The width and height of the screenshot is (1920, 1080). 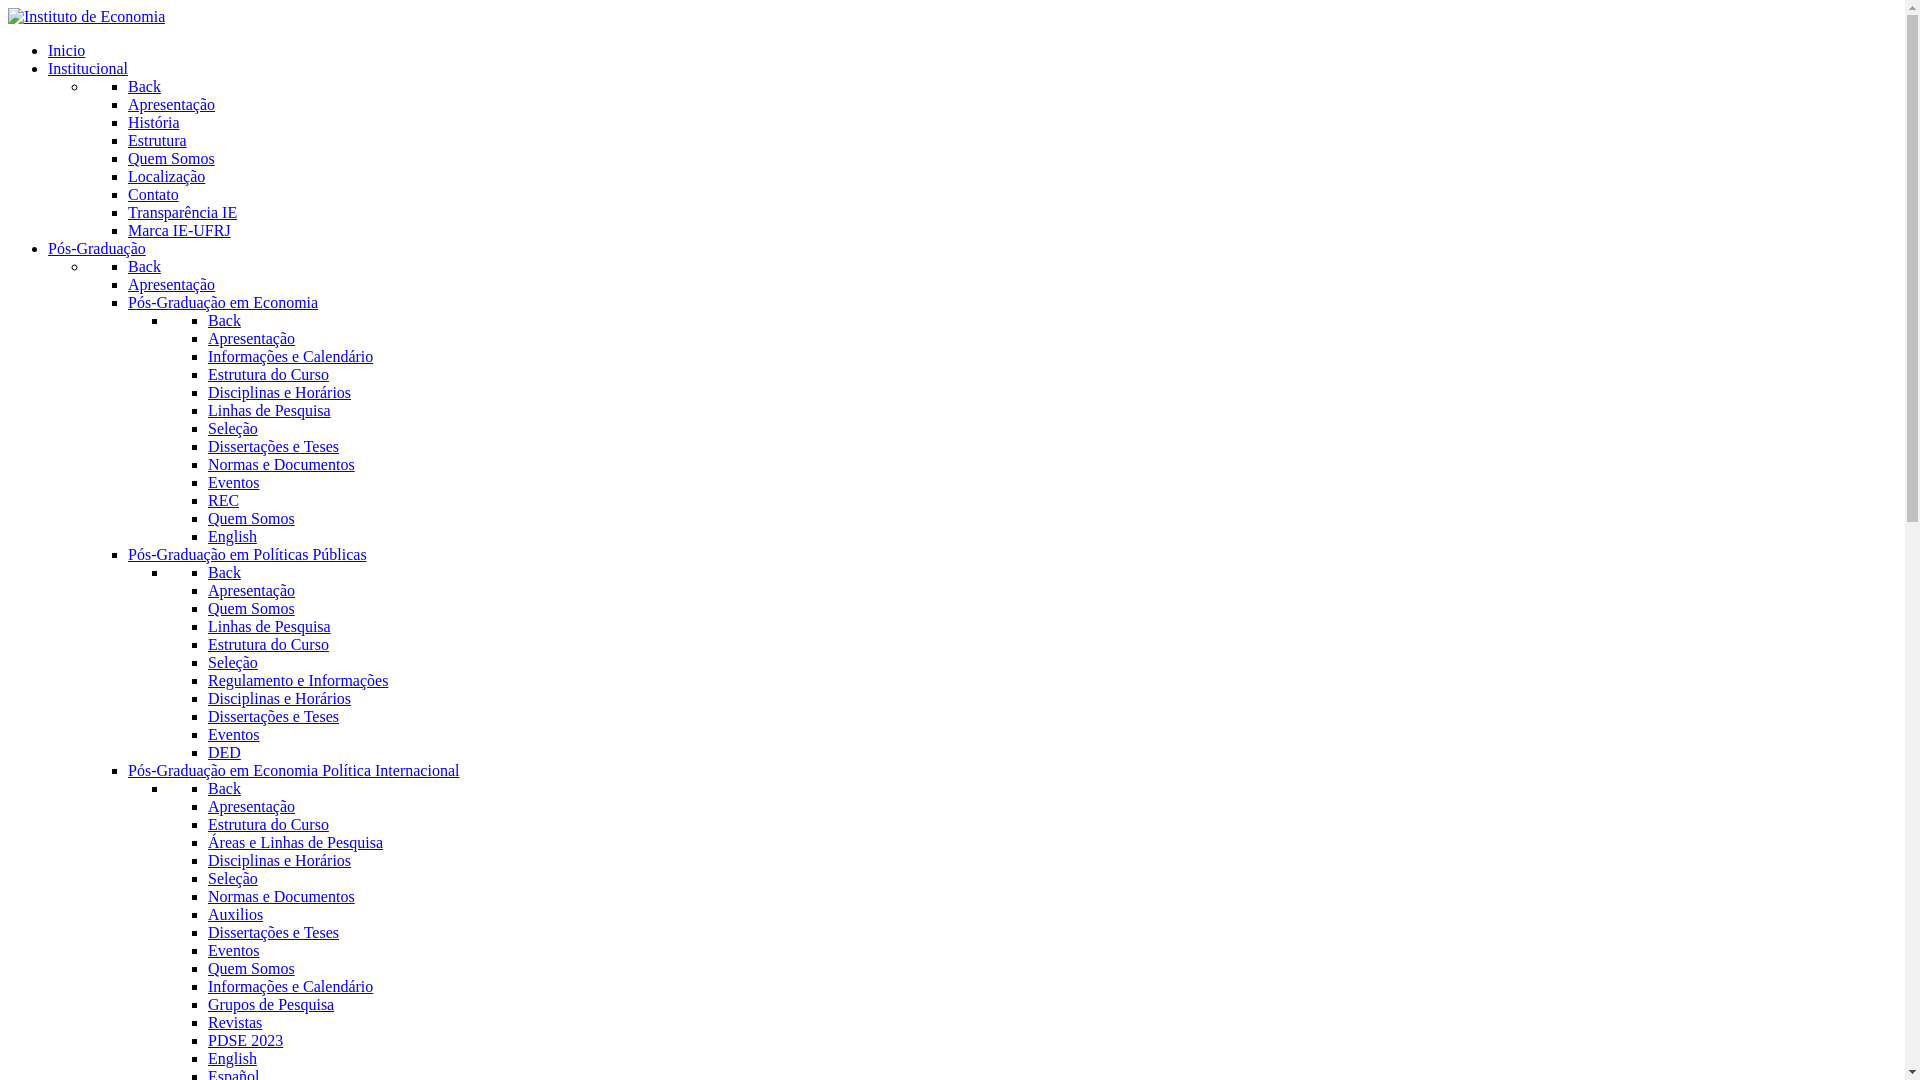 What do you see at coordinates (224, 500) in the screenshot?
I see `REC` at bounding box center [224, 500].